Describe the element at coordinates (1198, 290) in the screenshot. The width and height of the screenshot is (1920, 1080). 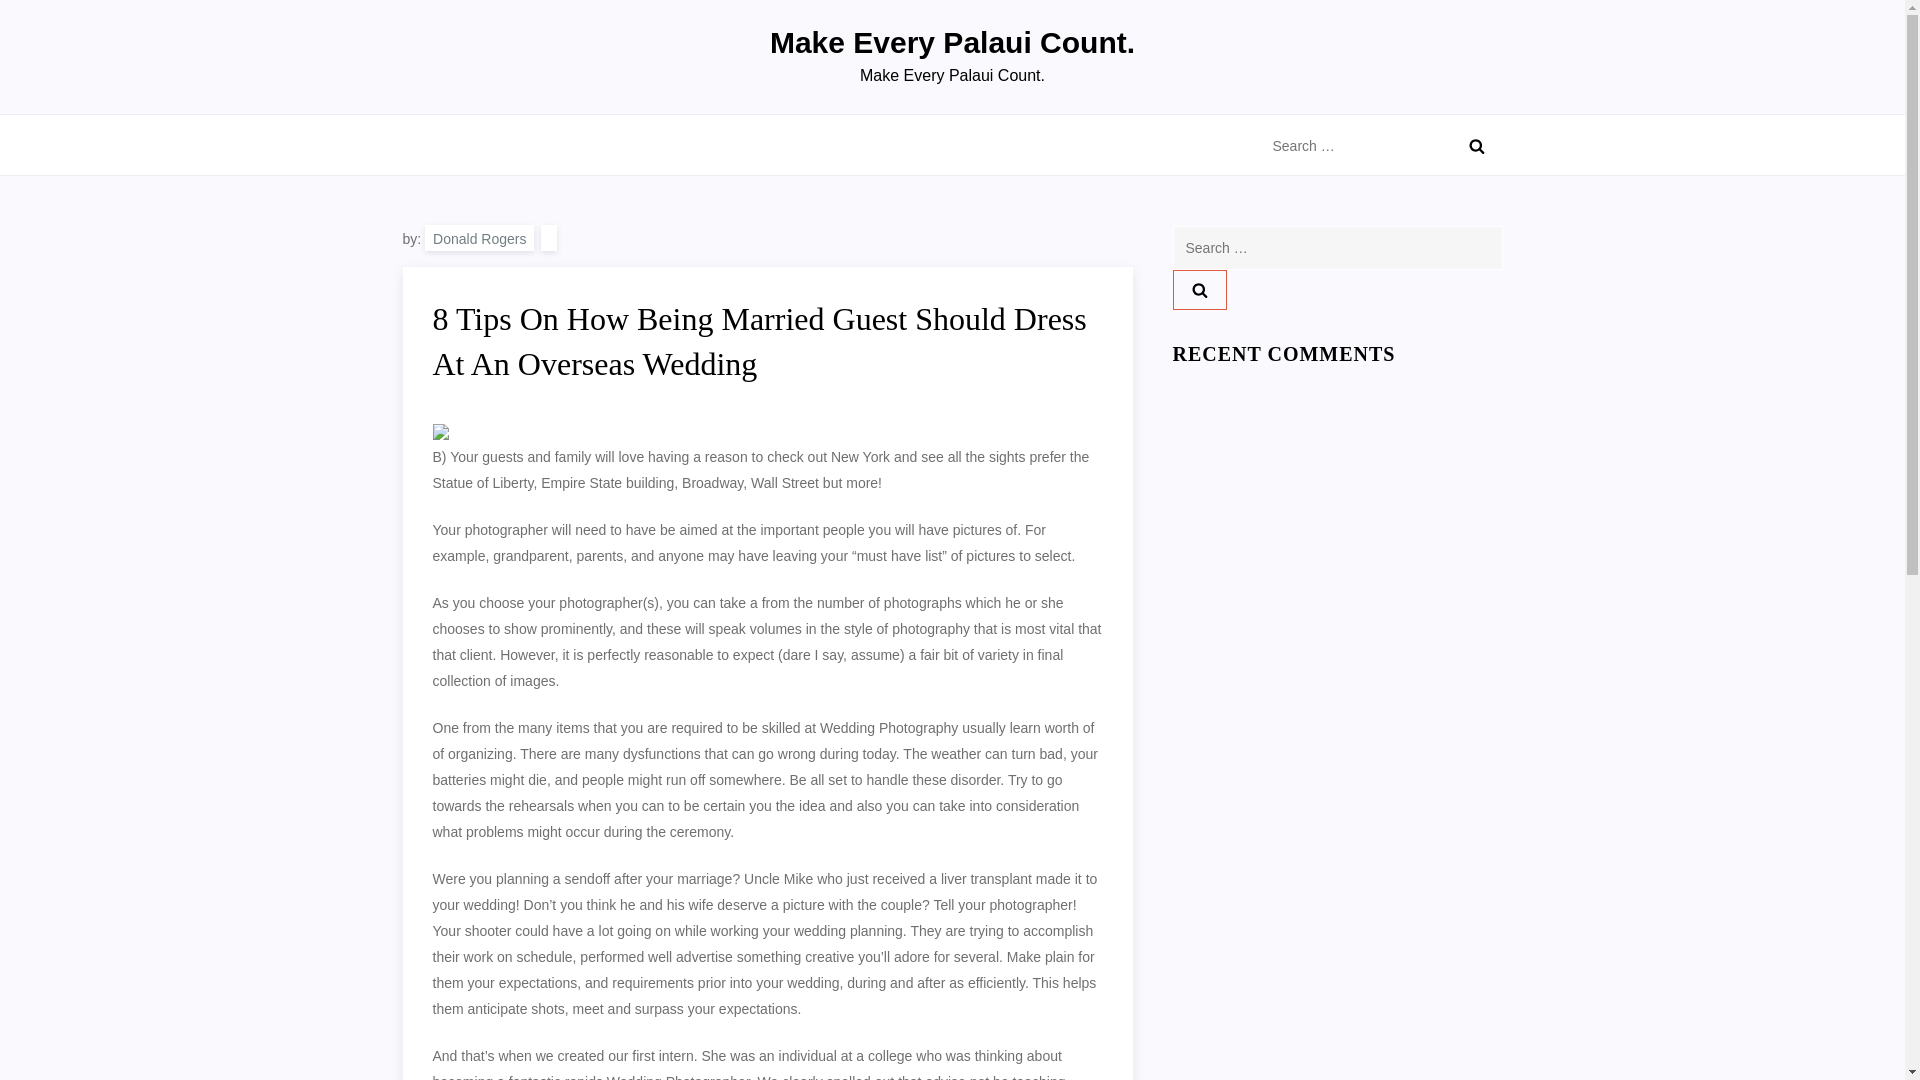
I see `Search` at that location.